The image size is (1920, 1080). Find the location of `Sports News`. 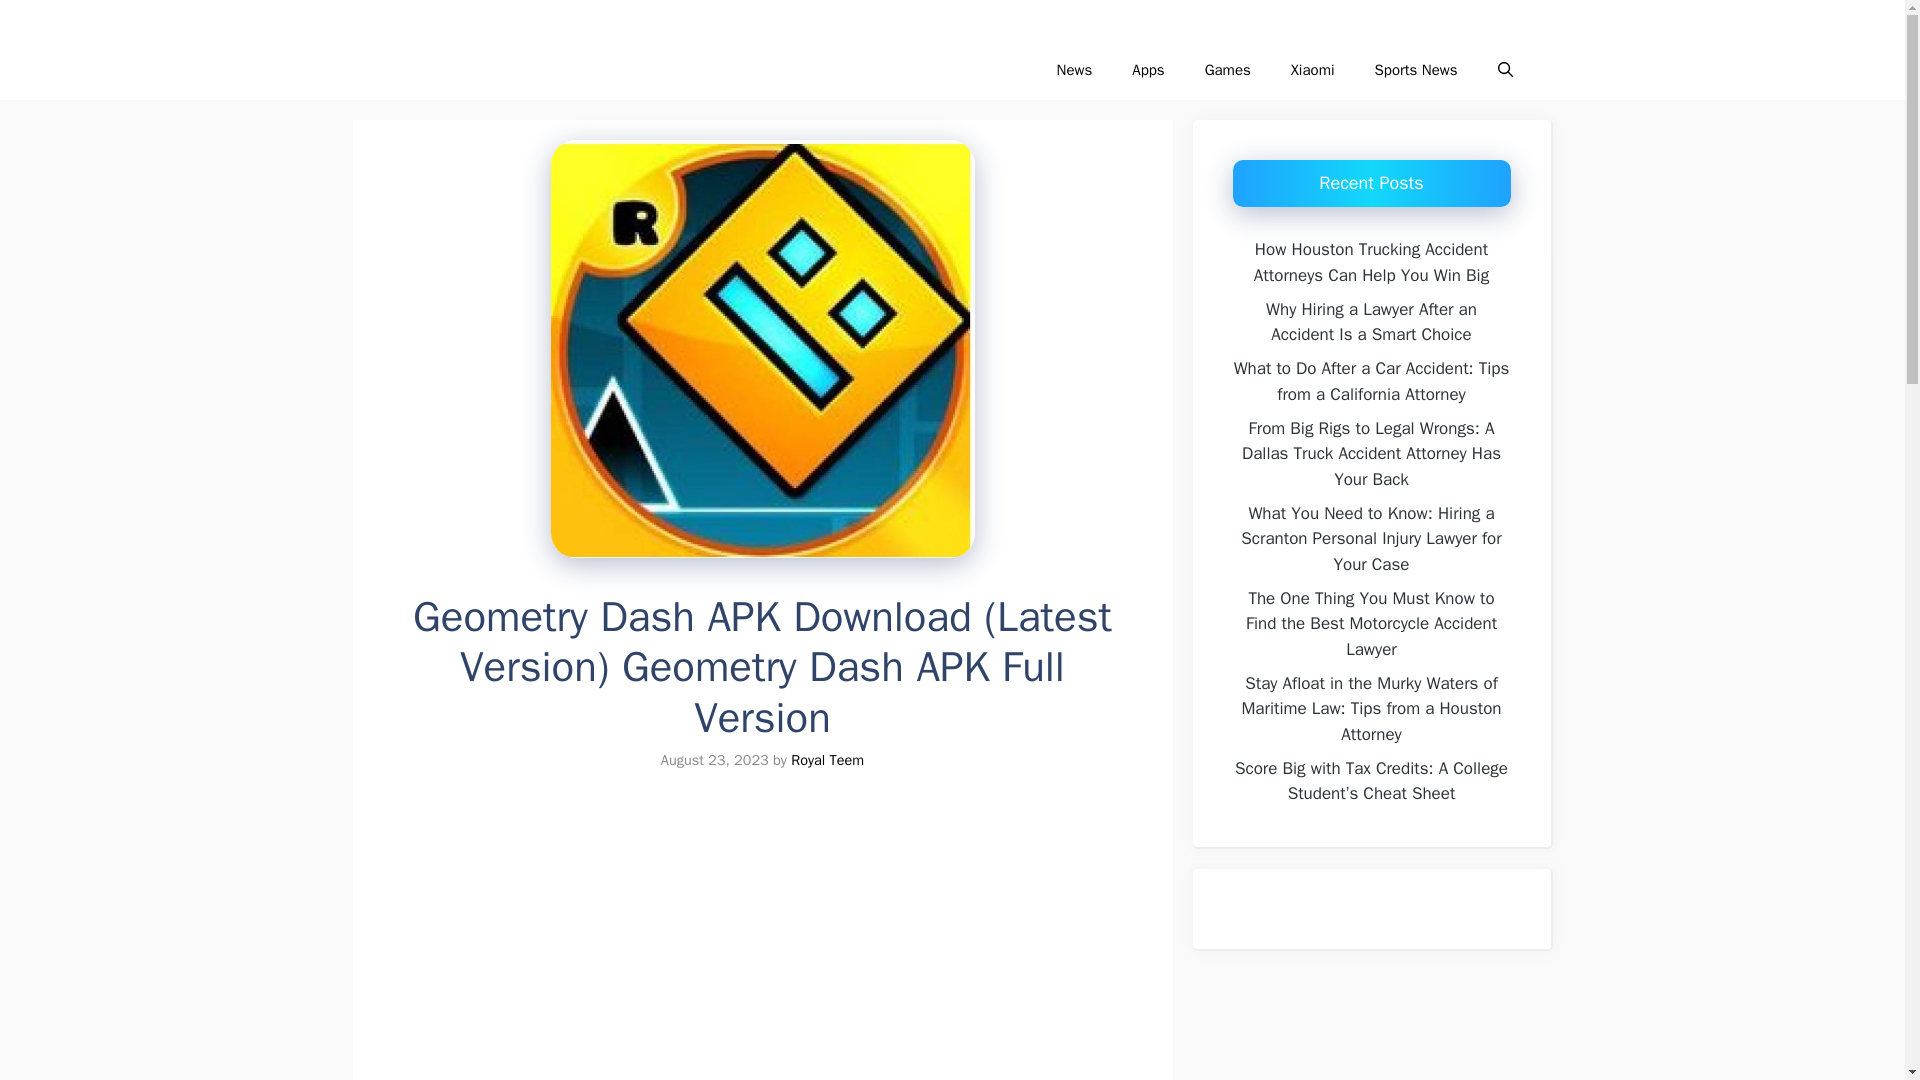

Sports News is located at coordinates (1416, 70).